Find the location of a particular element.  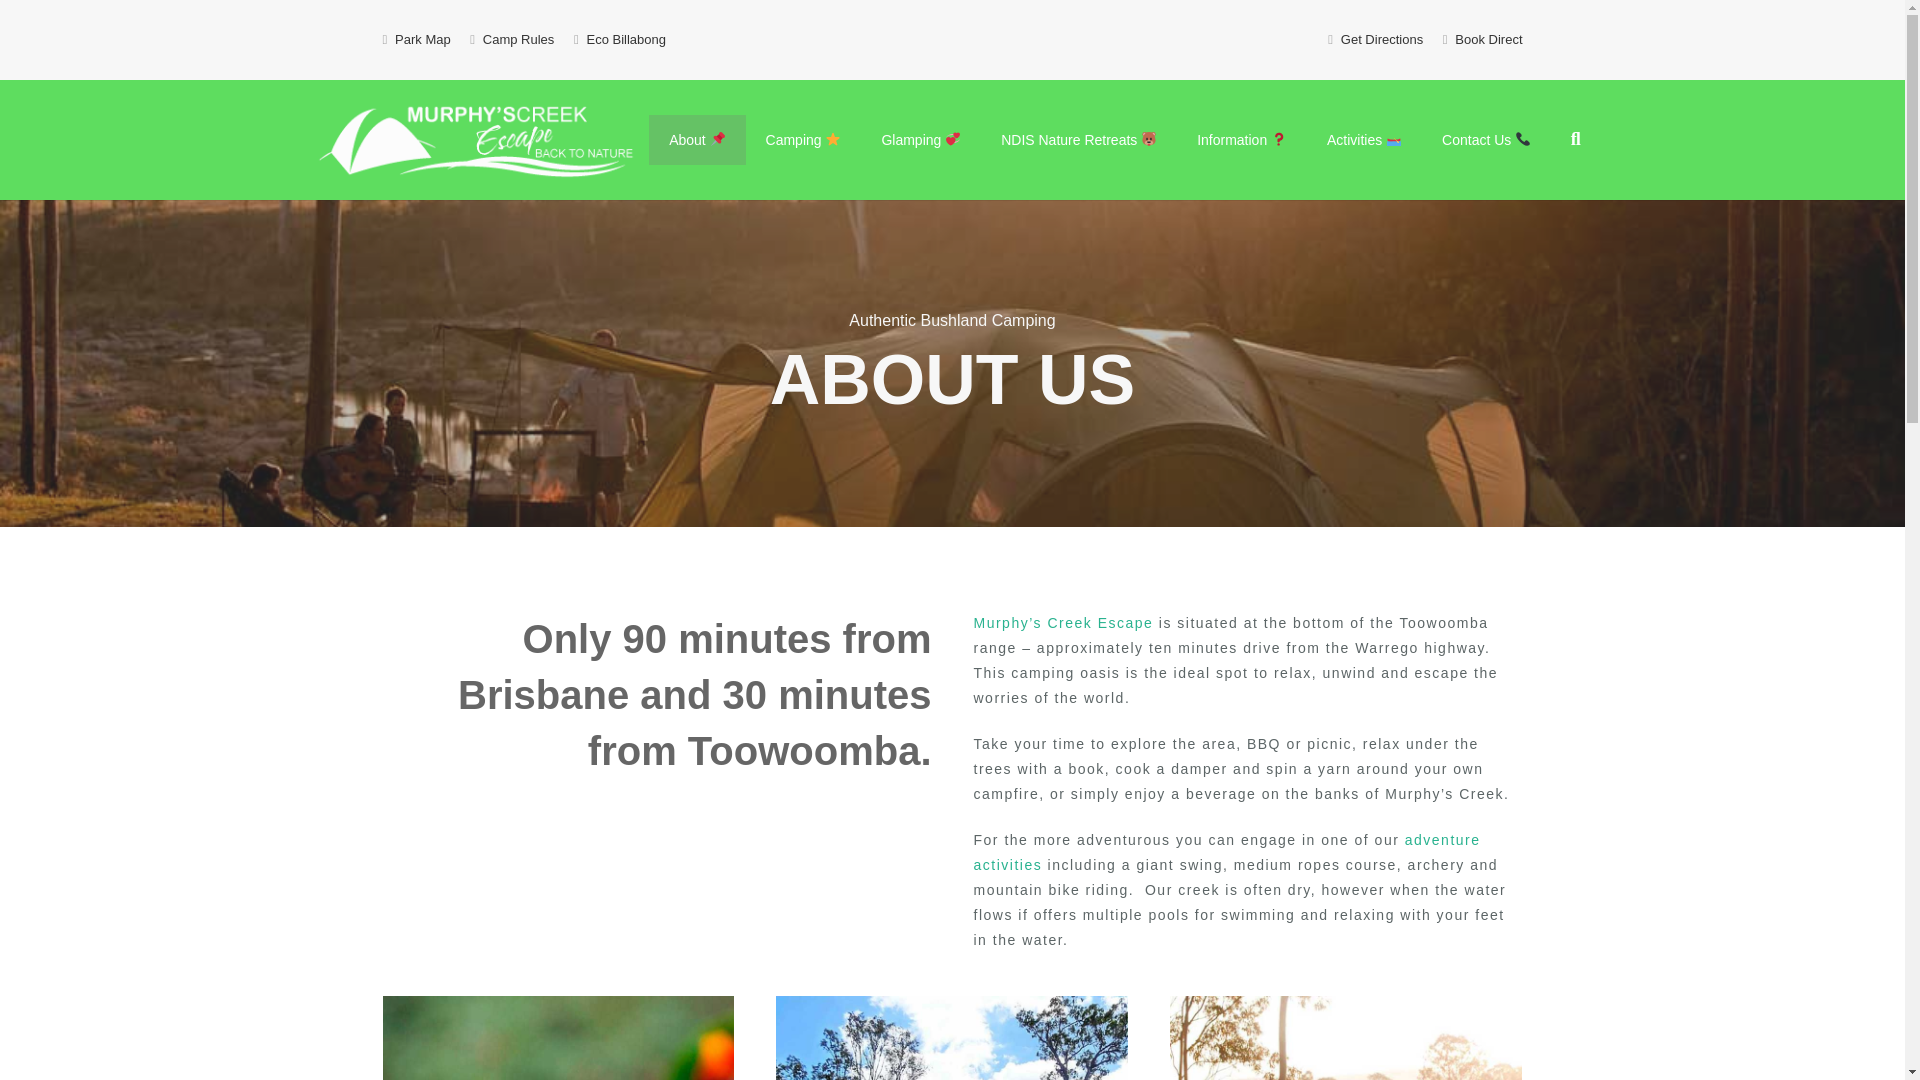

Park Map is located at coordinates (423, 40).